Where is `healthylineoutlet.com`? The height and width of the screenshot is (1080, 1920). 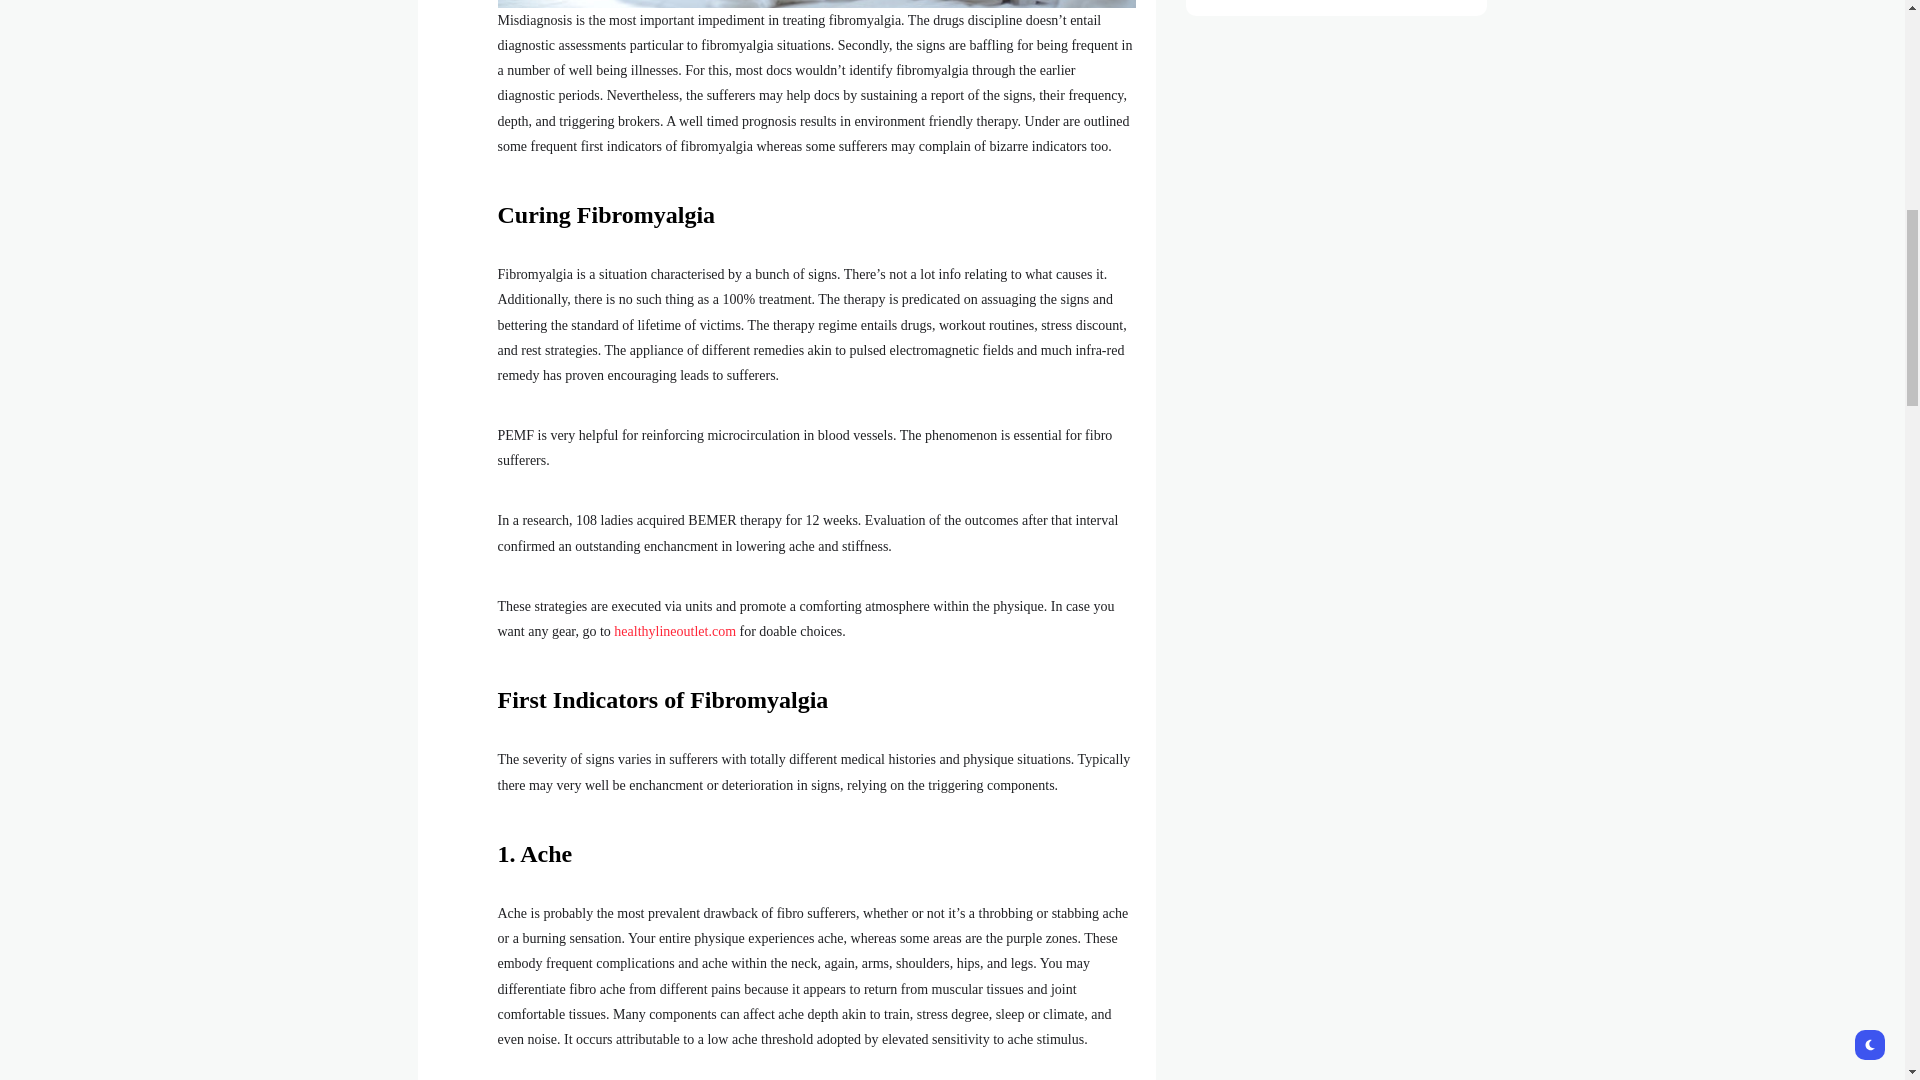 healthylineoutlet.com is located at coordinates (674, 632).